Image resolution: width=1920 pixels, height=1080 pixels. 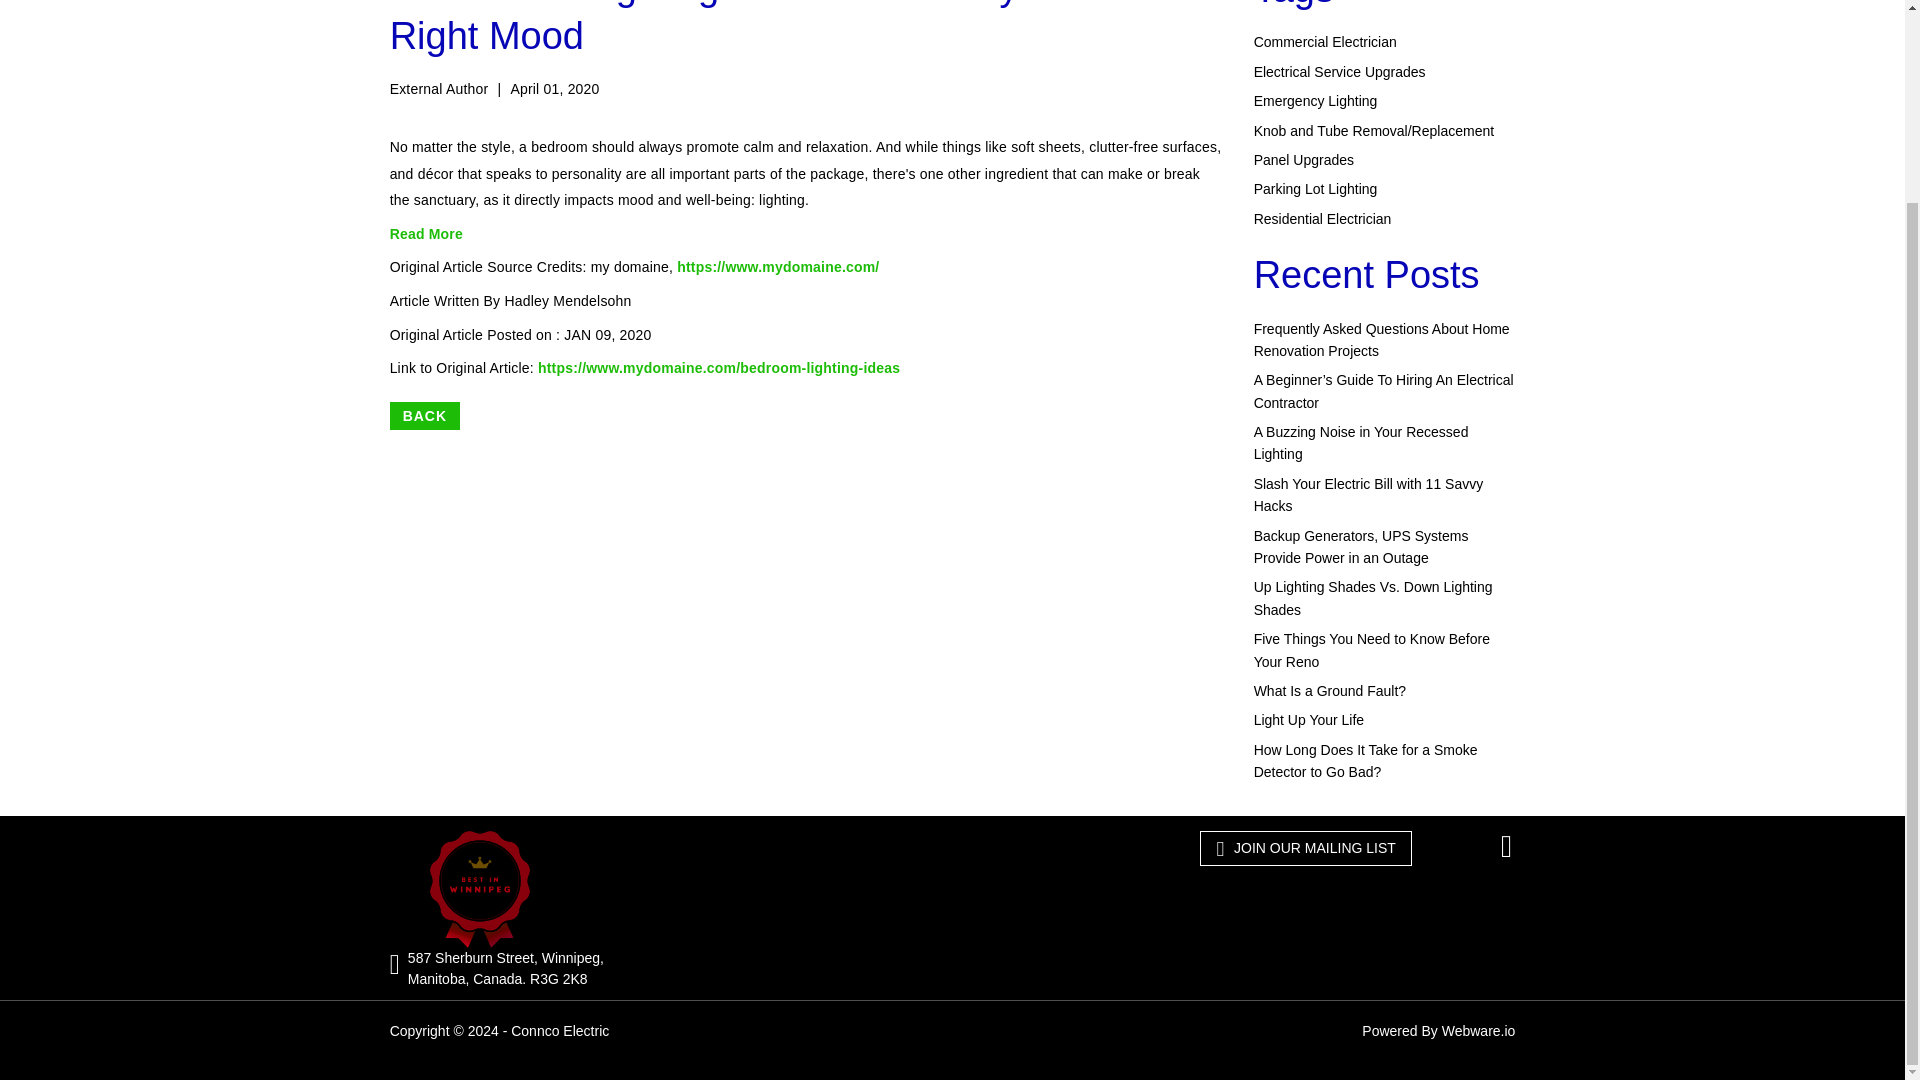 I want to click on Read More, so click(x=426, y=233).